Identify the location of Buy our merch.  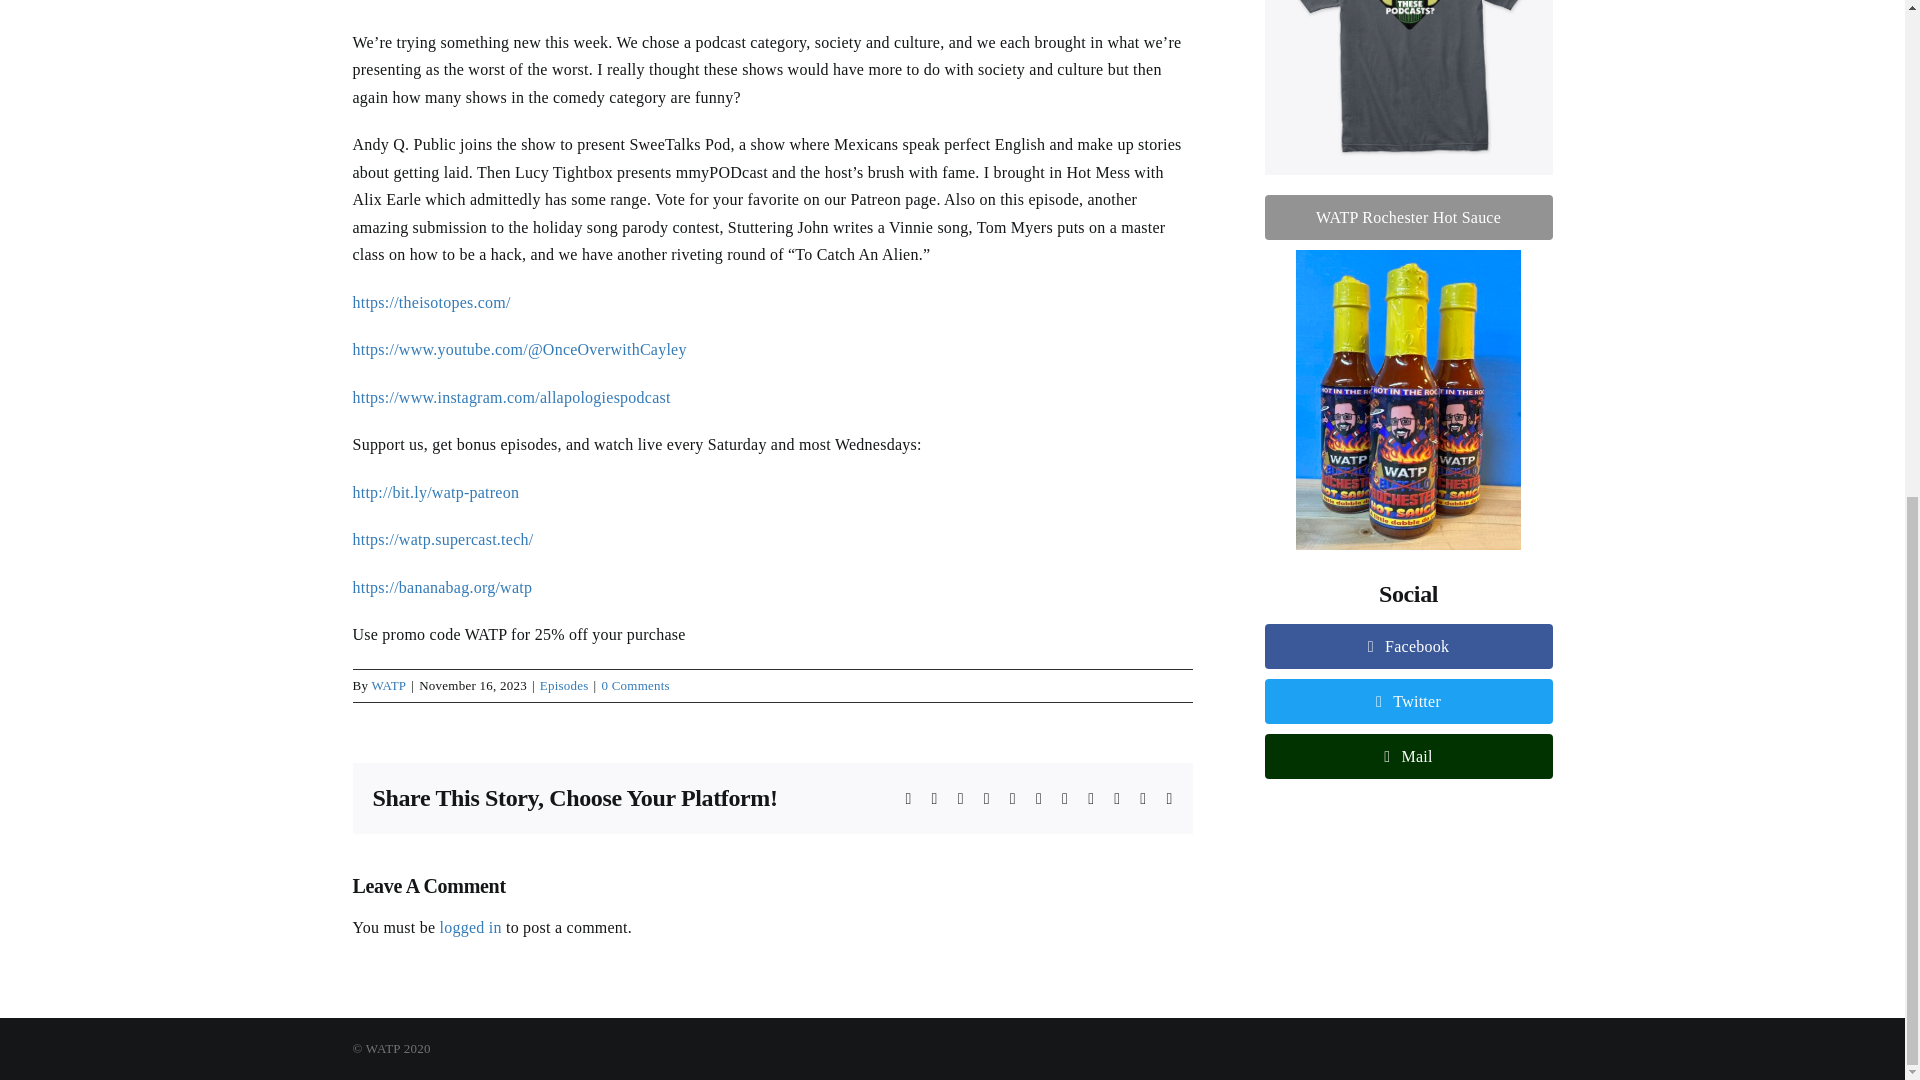
(1407, 98).